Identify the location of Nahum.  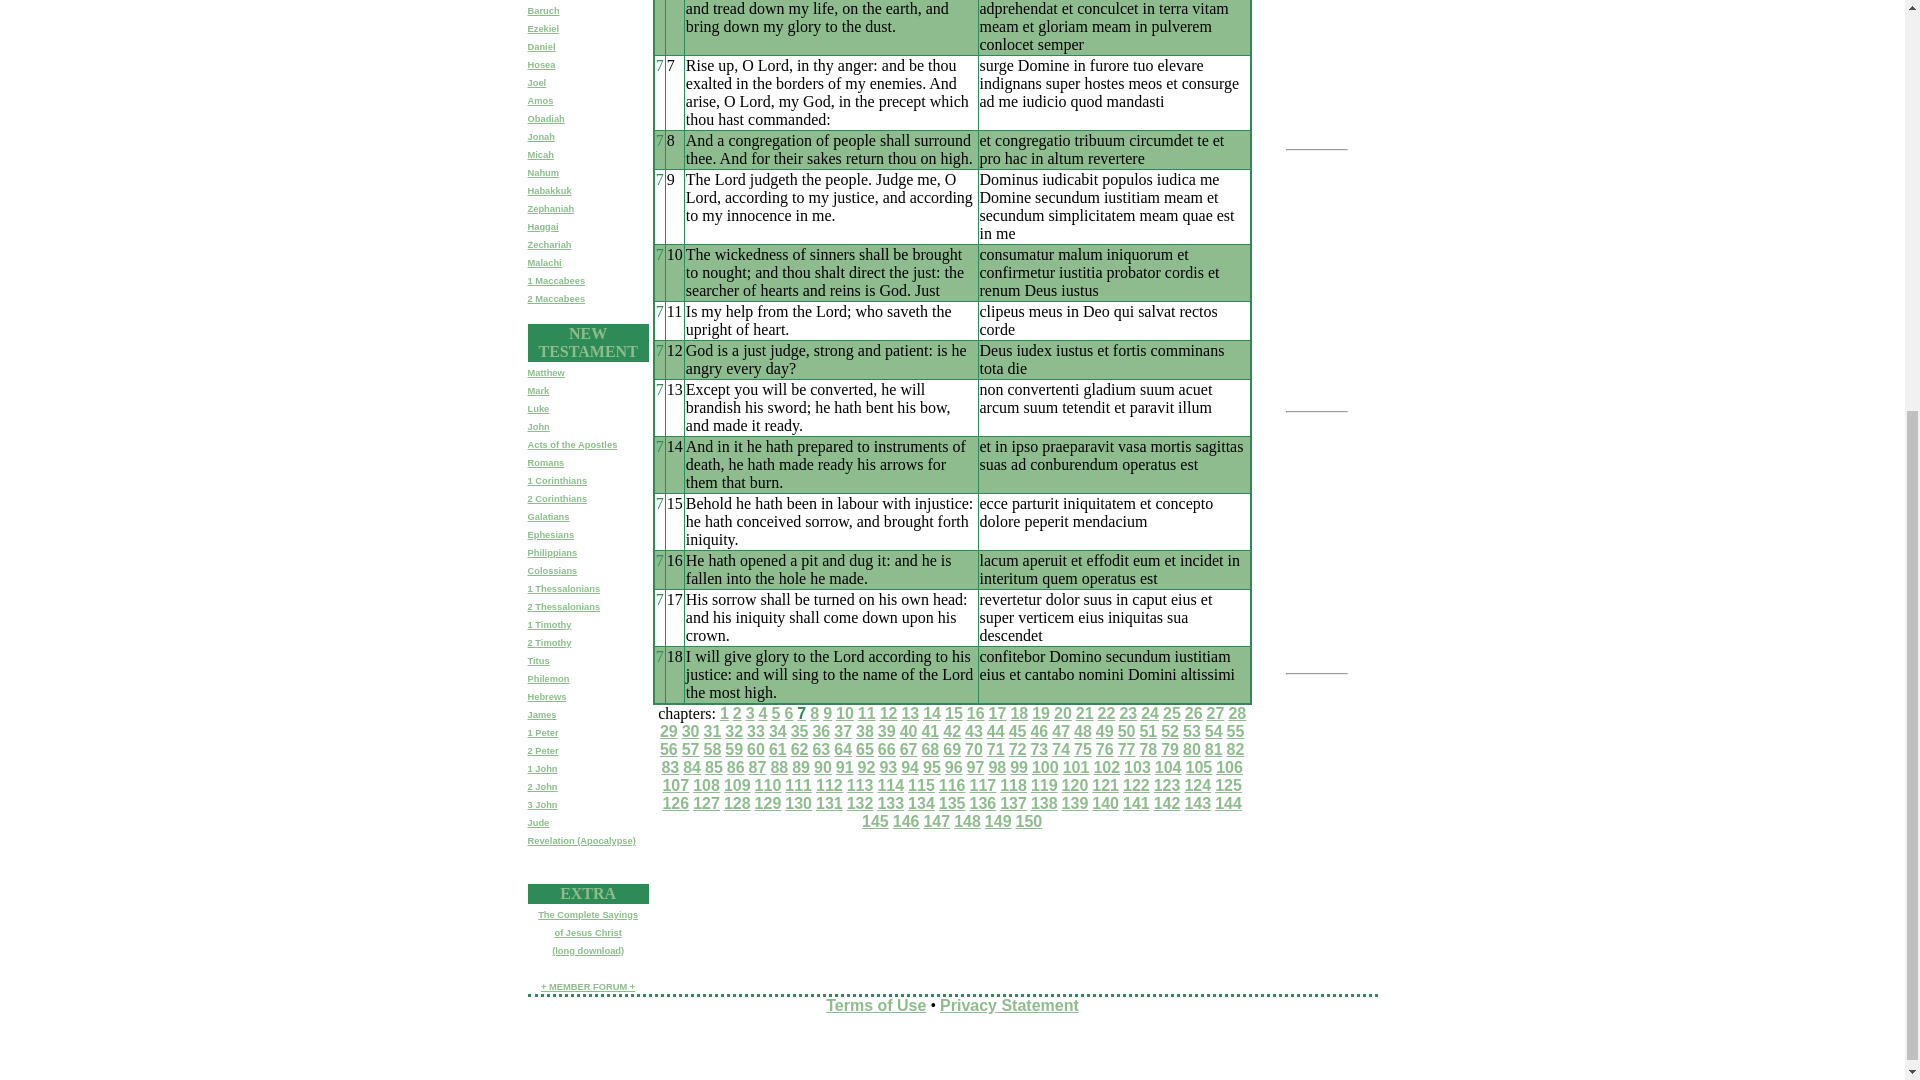
(544, 173).